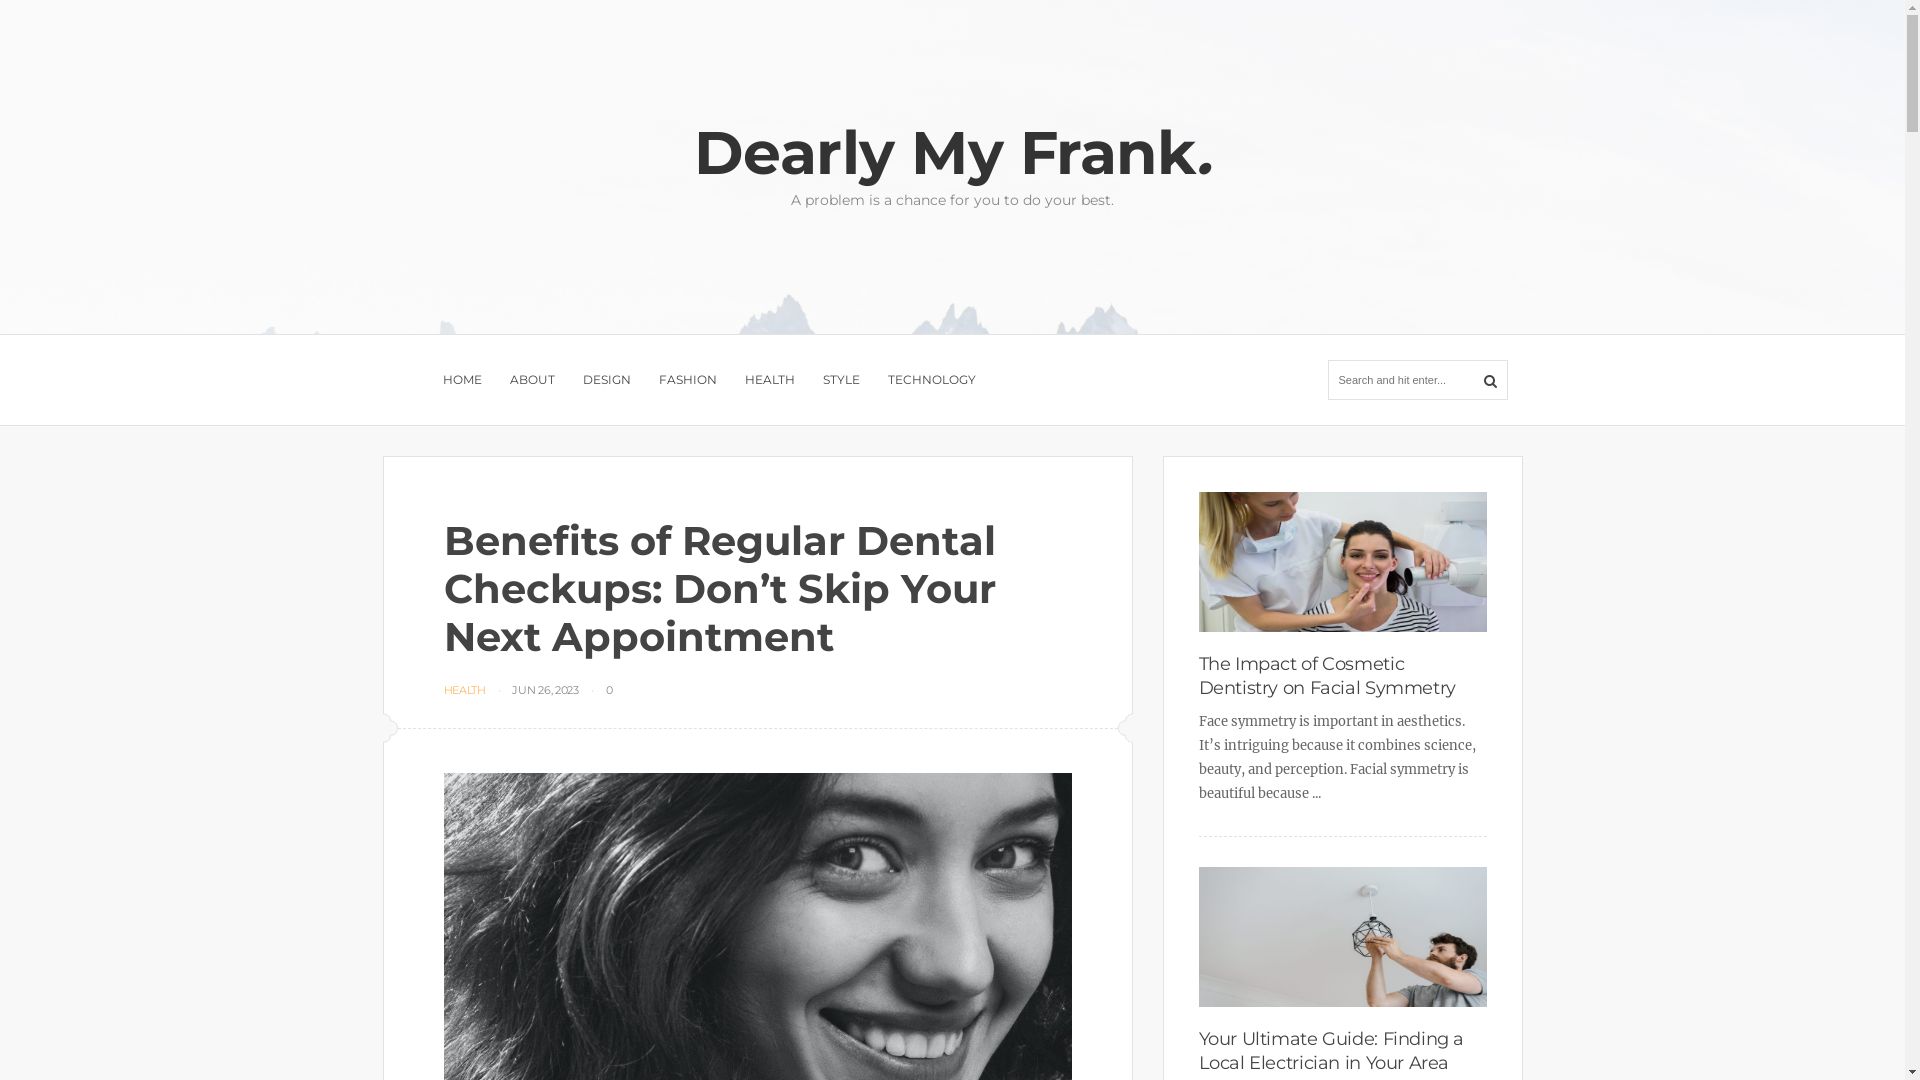 This screenshot has width=1920, height=1080. I want to click on HEALTH, so click(769, 380).